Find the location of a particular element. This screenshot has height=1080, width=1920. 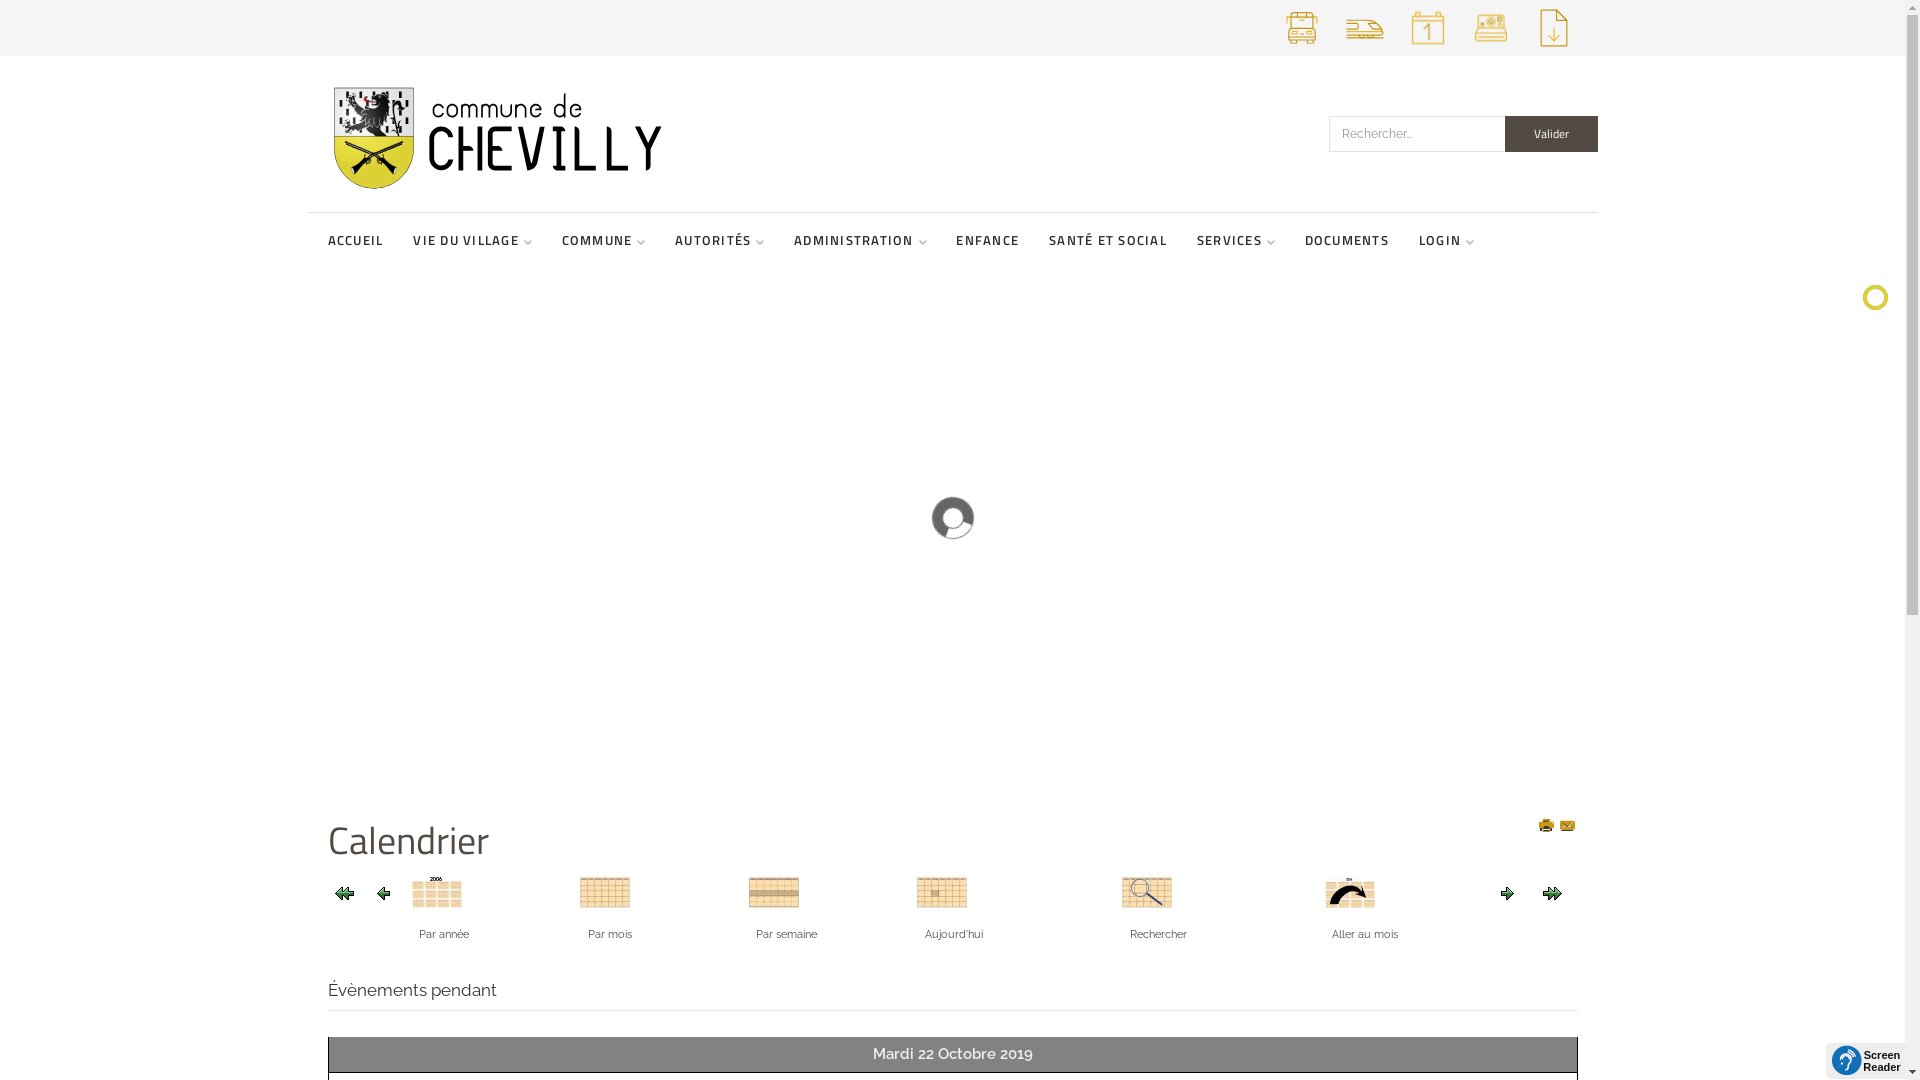

ADMINISTRATION is located at coordinates (860, 240).